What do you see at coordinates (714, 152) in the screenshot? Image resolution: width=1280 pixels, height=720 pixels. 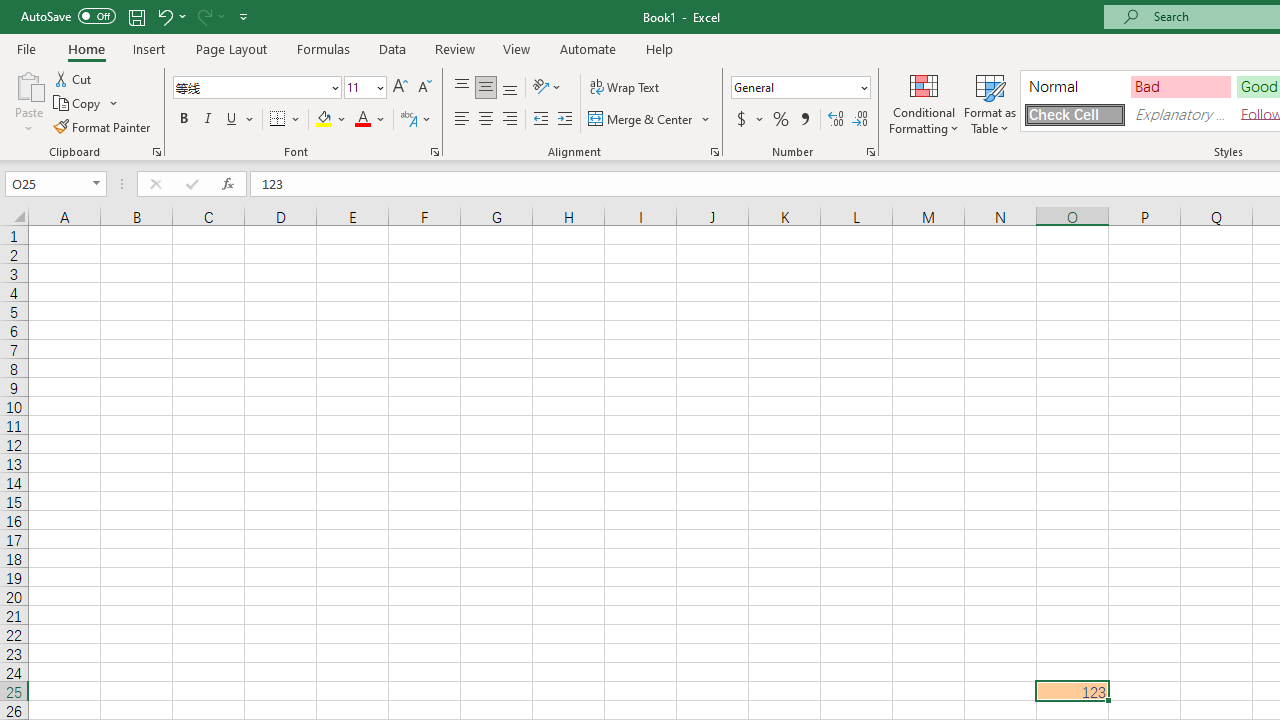 I see `Format Cell Alignment` at bounding box center [714, 152].